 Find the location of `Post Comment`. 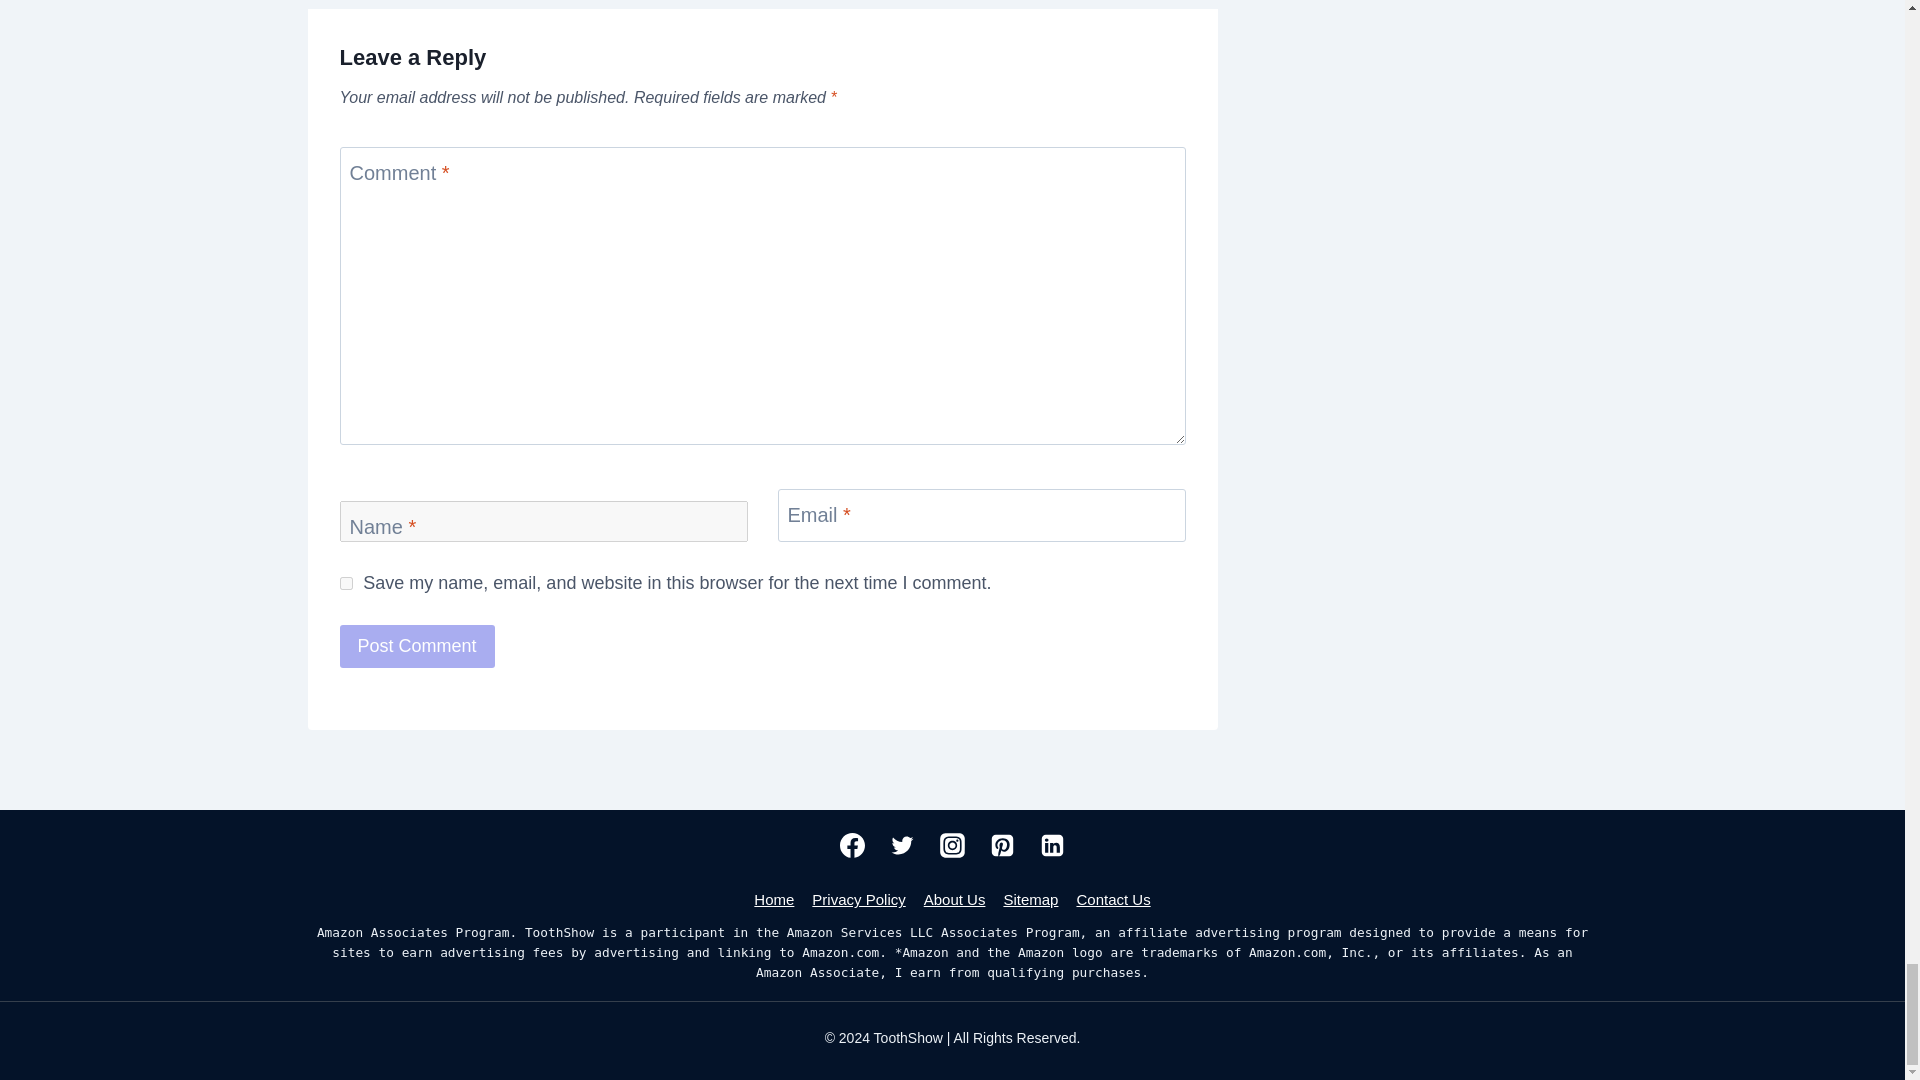

Post Comment is located at coordinates (417, 646).